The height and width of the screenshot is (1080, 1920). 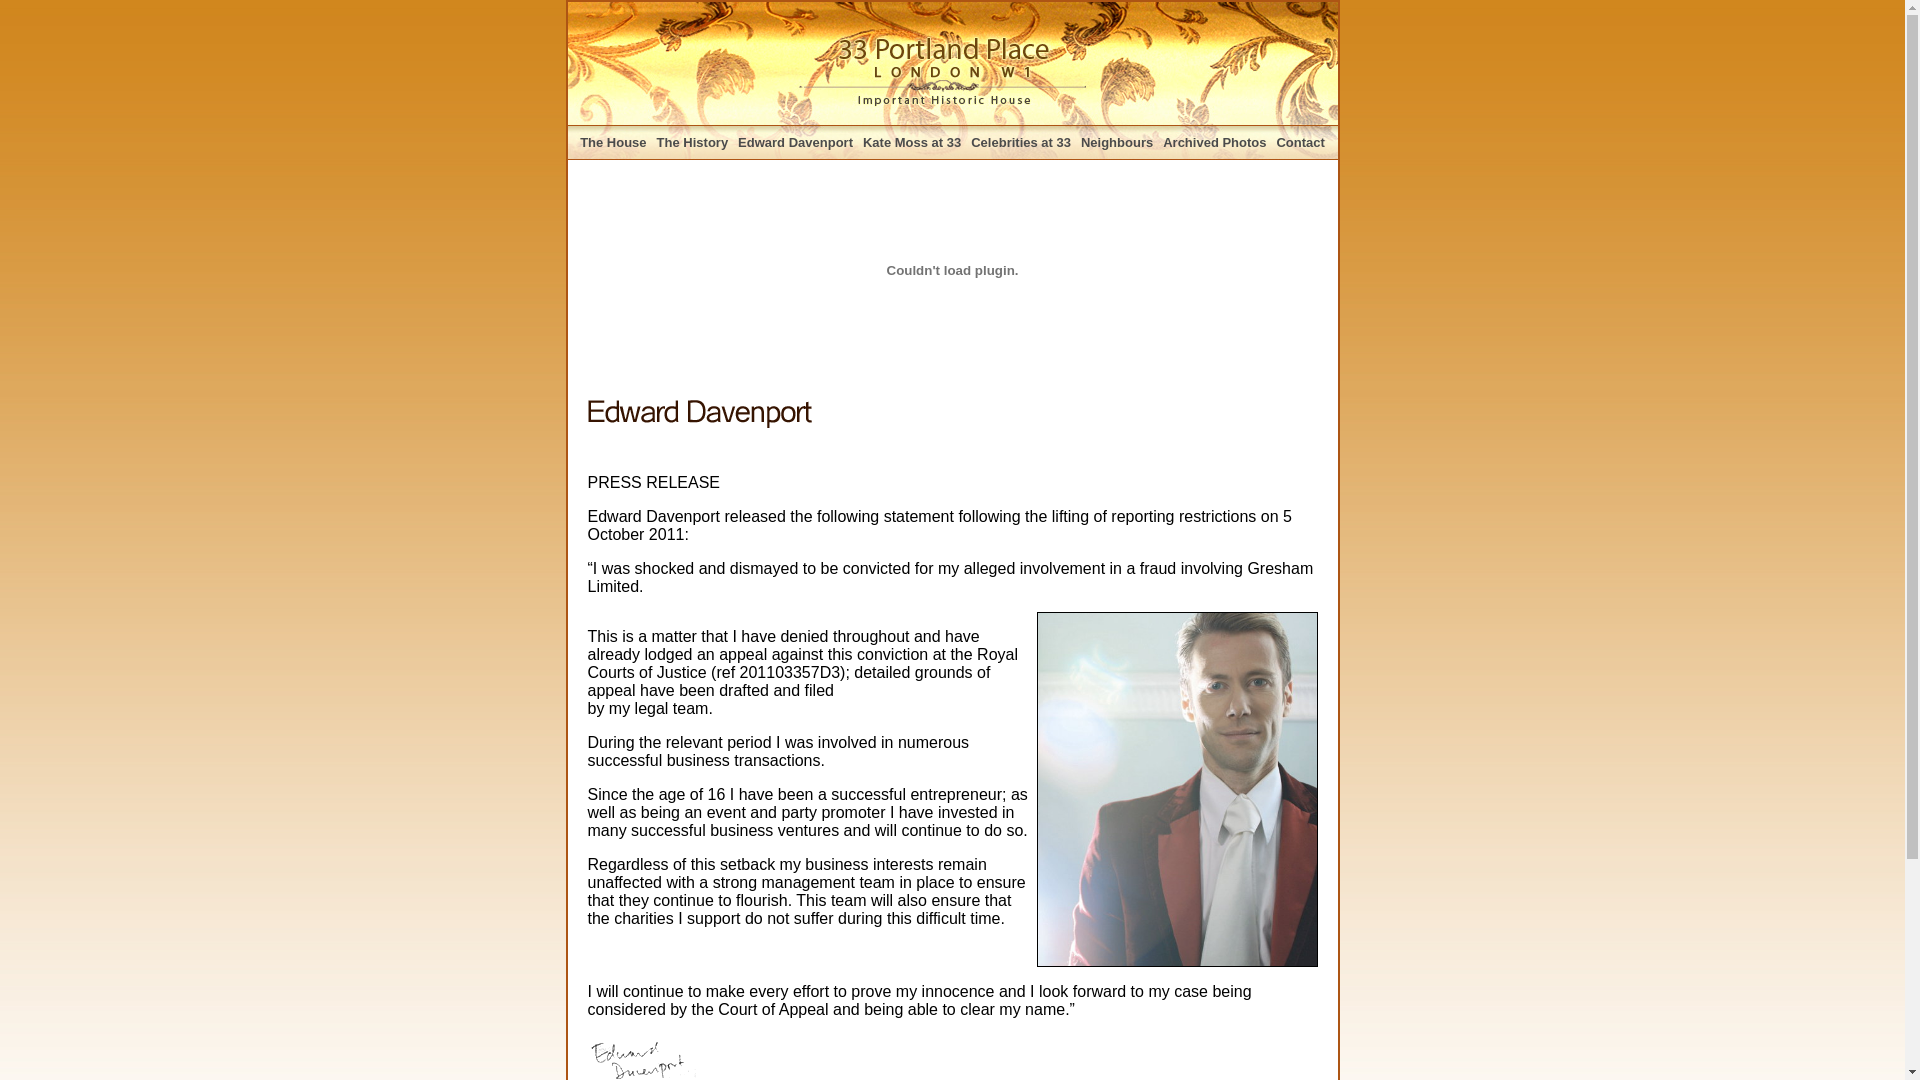 I want to click on Edward Davenport, so click(x=796, y=142).